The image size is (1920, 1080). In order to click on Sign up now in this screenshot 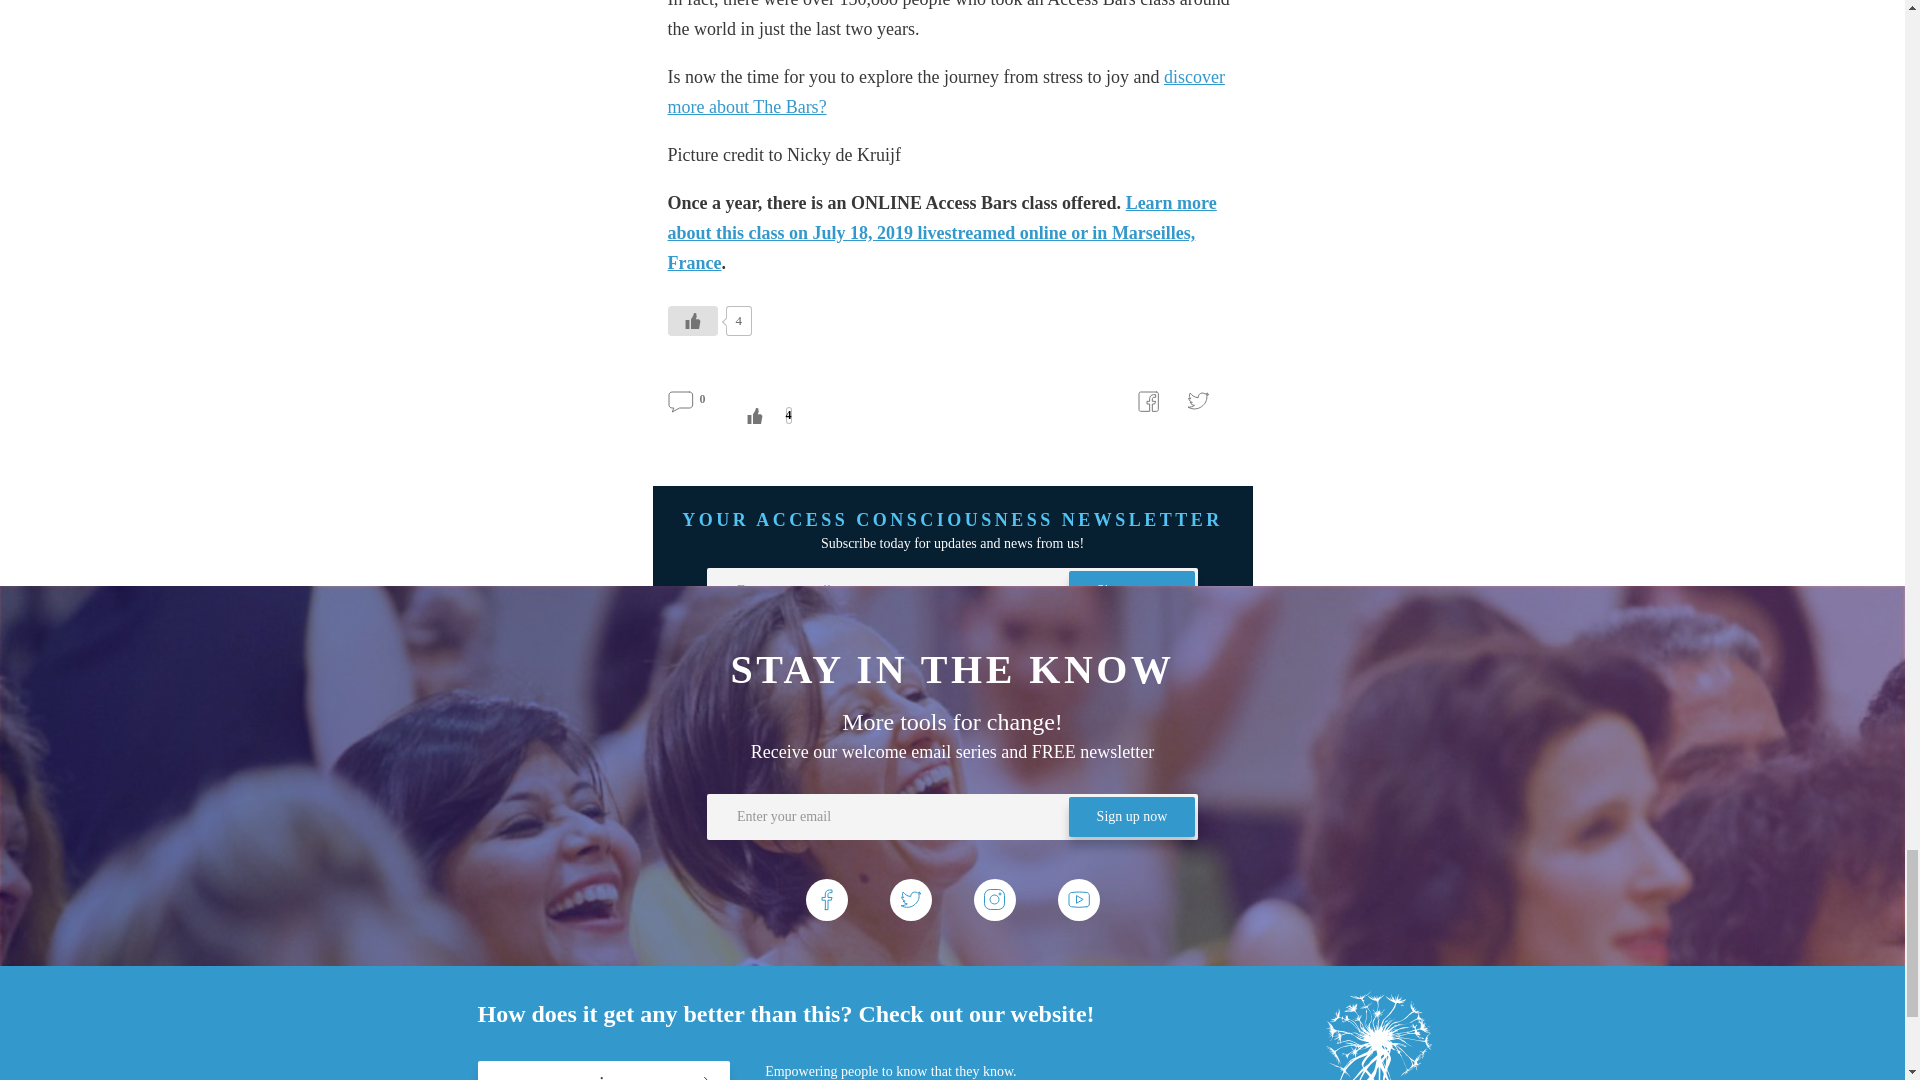, I will do `click(1132, 591)`.